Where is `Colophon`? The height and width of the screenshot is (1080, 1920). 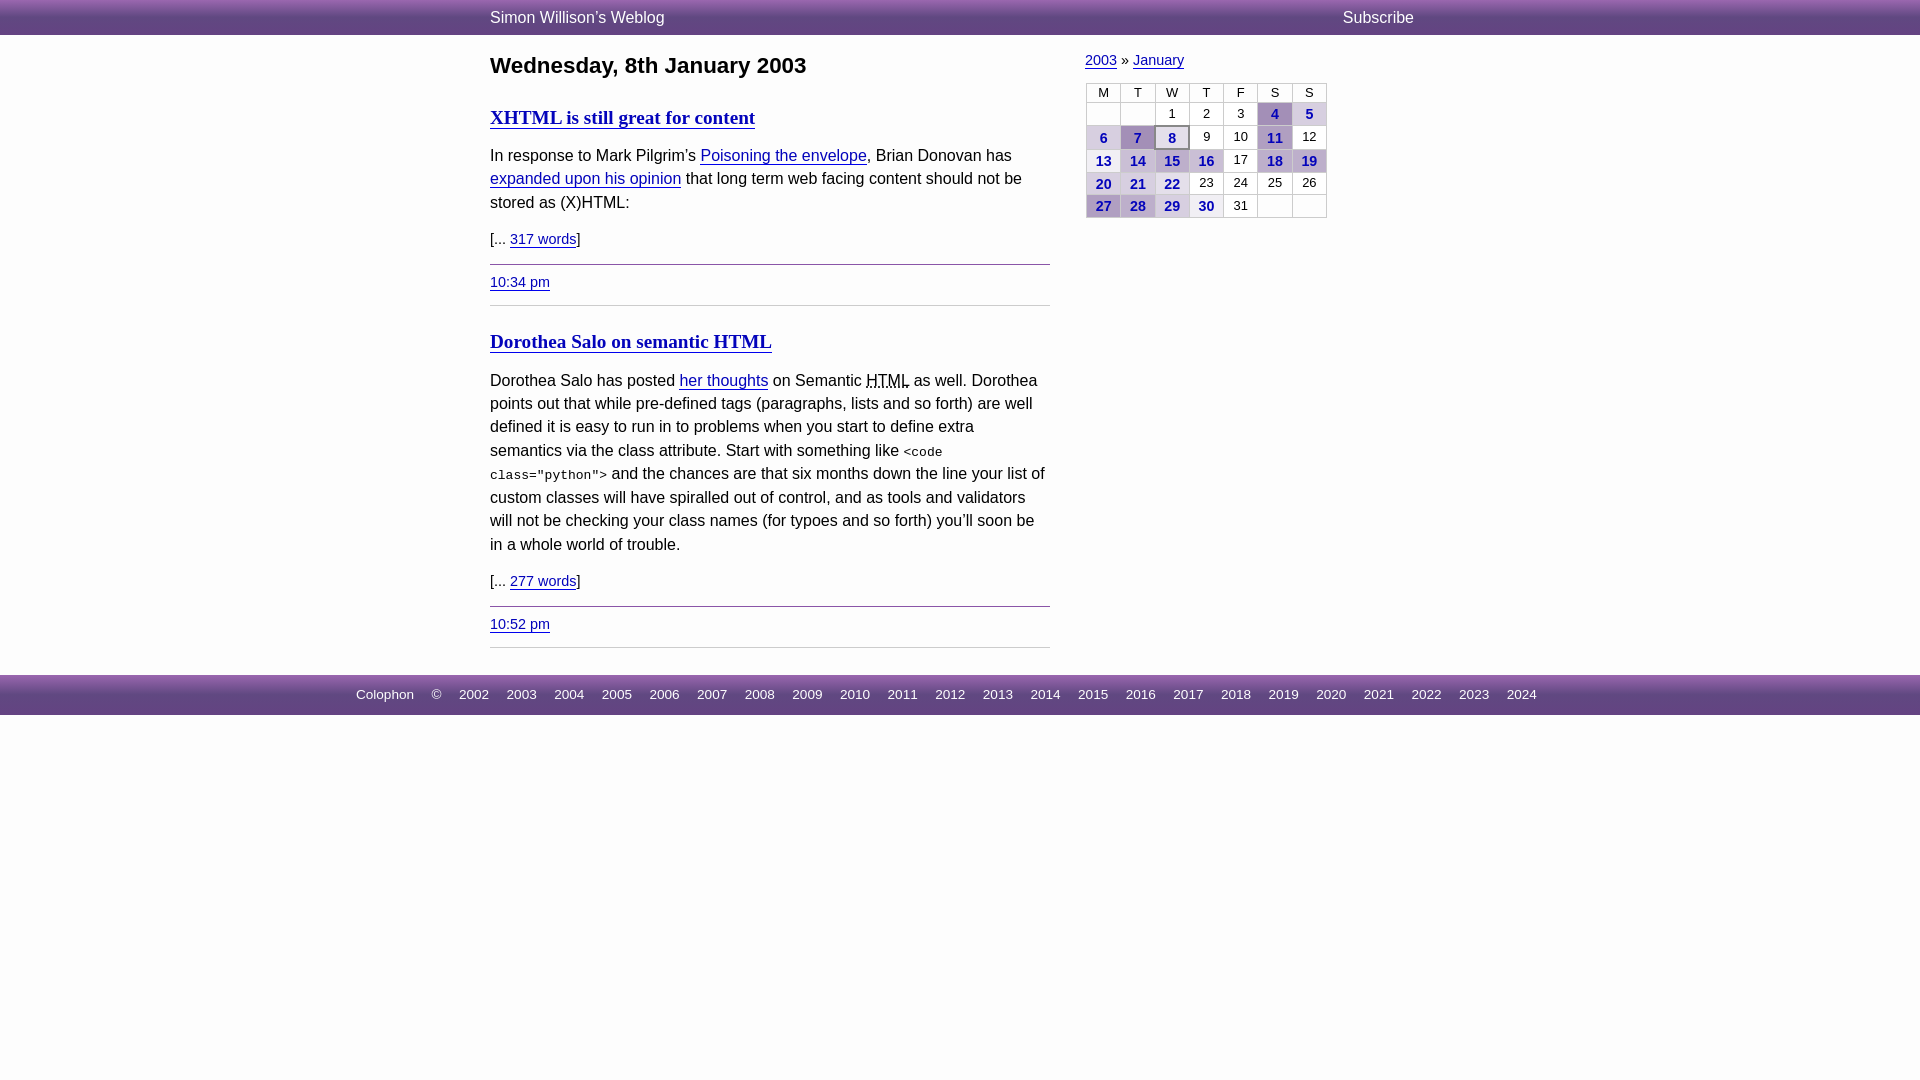 Colophon is located at coordinates (384, 694).